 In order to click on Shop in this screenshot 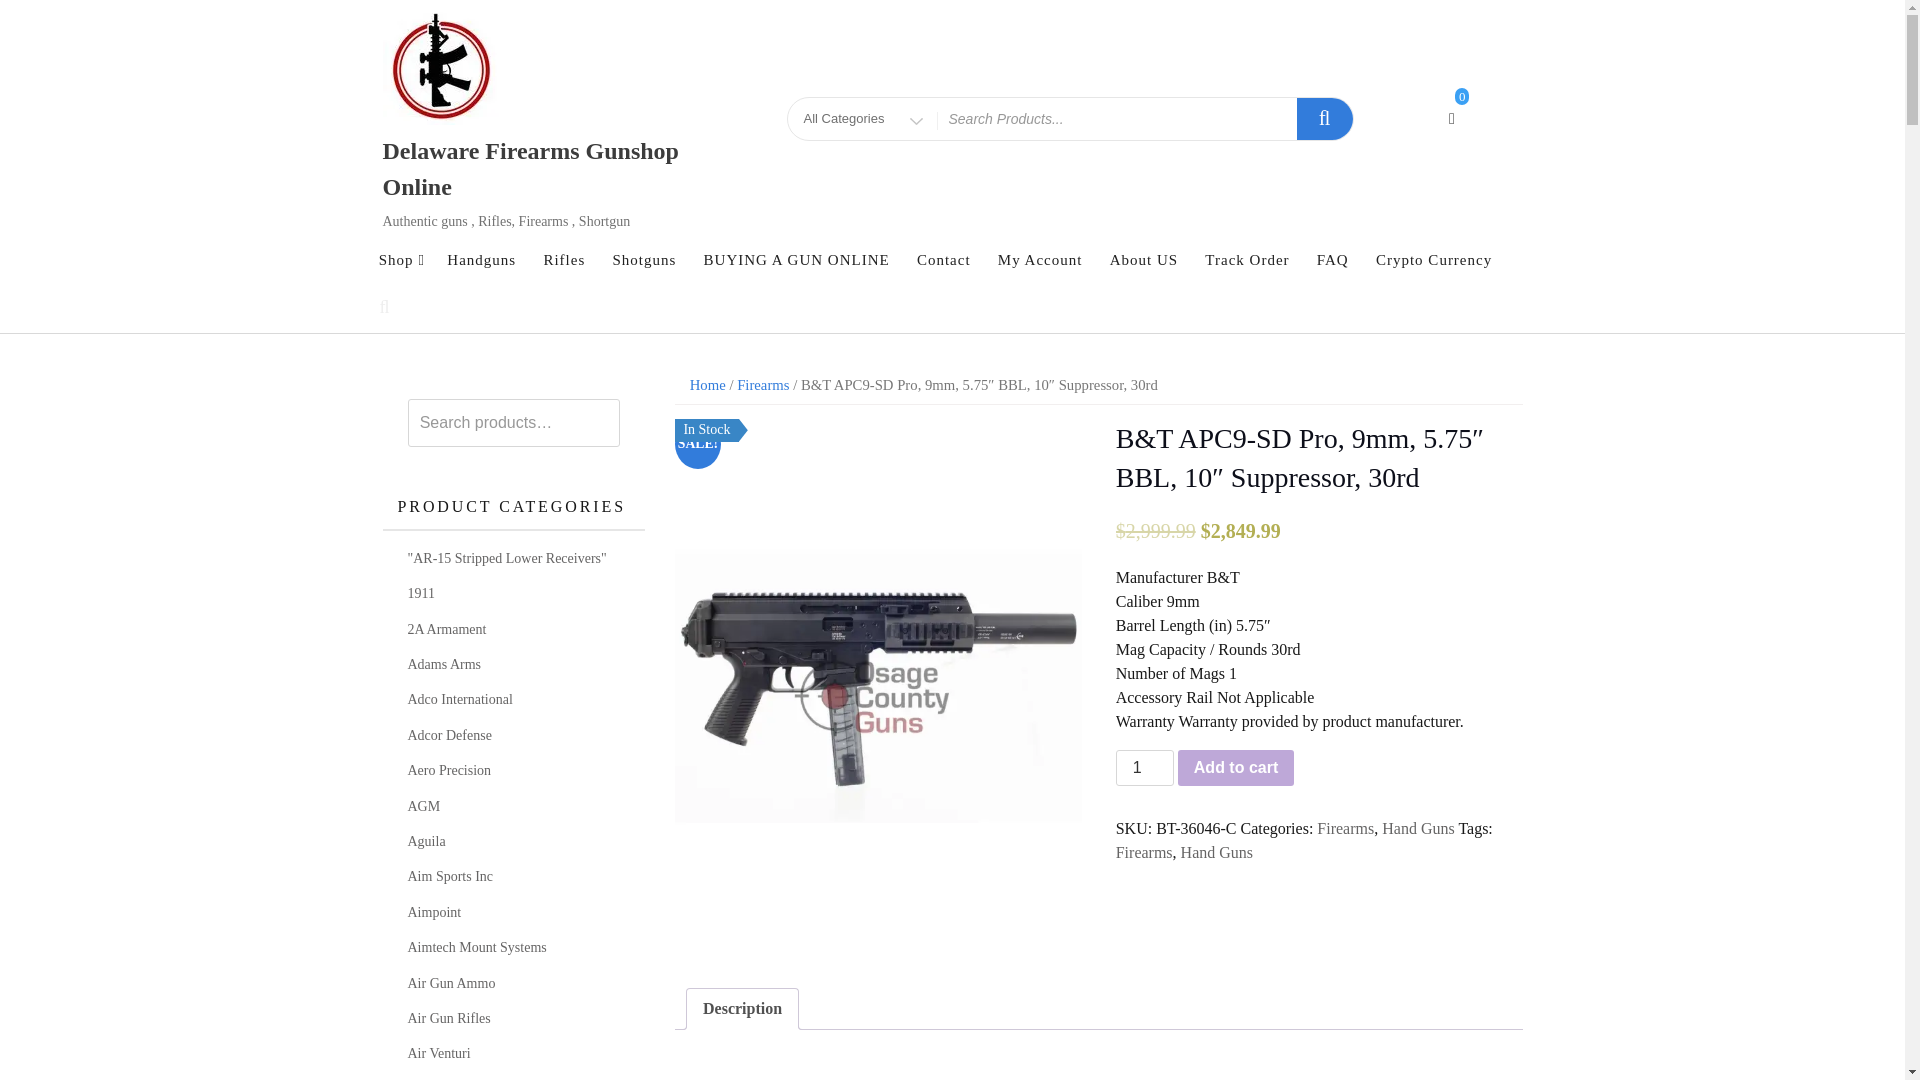, I will do `click(400, 260)`.